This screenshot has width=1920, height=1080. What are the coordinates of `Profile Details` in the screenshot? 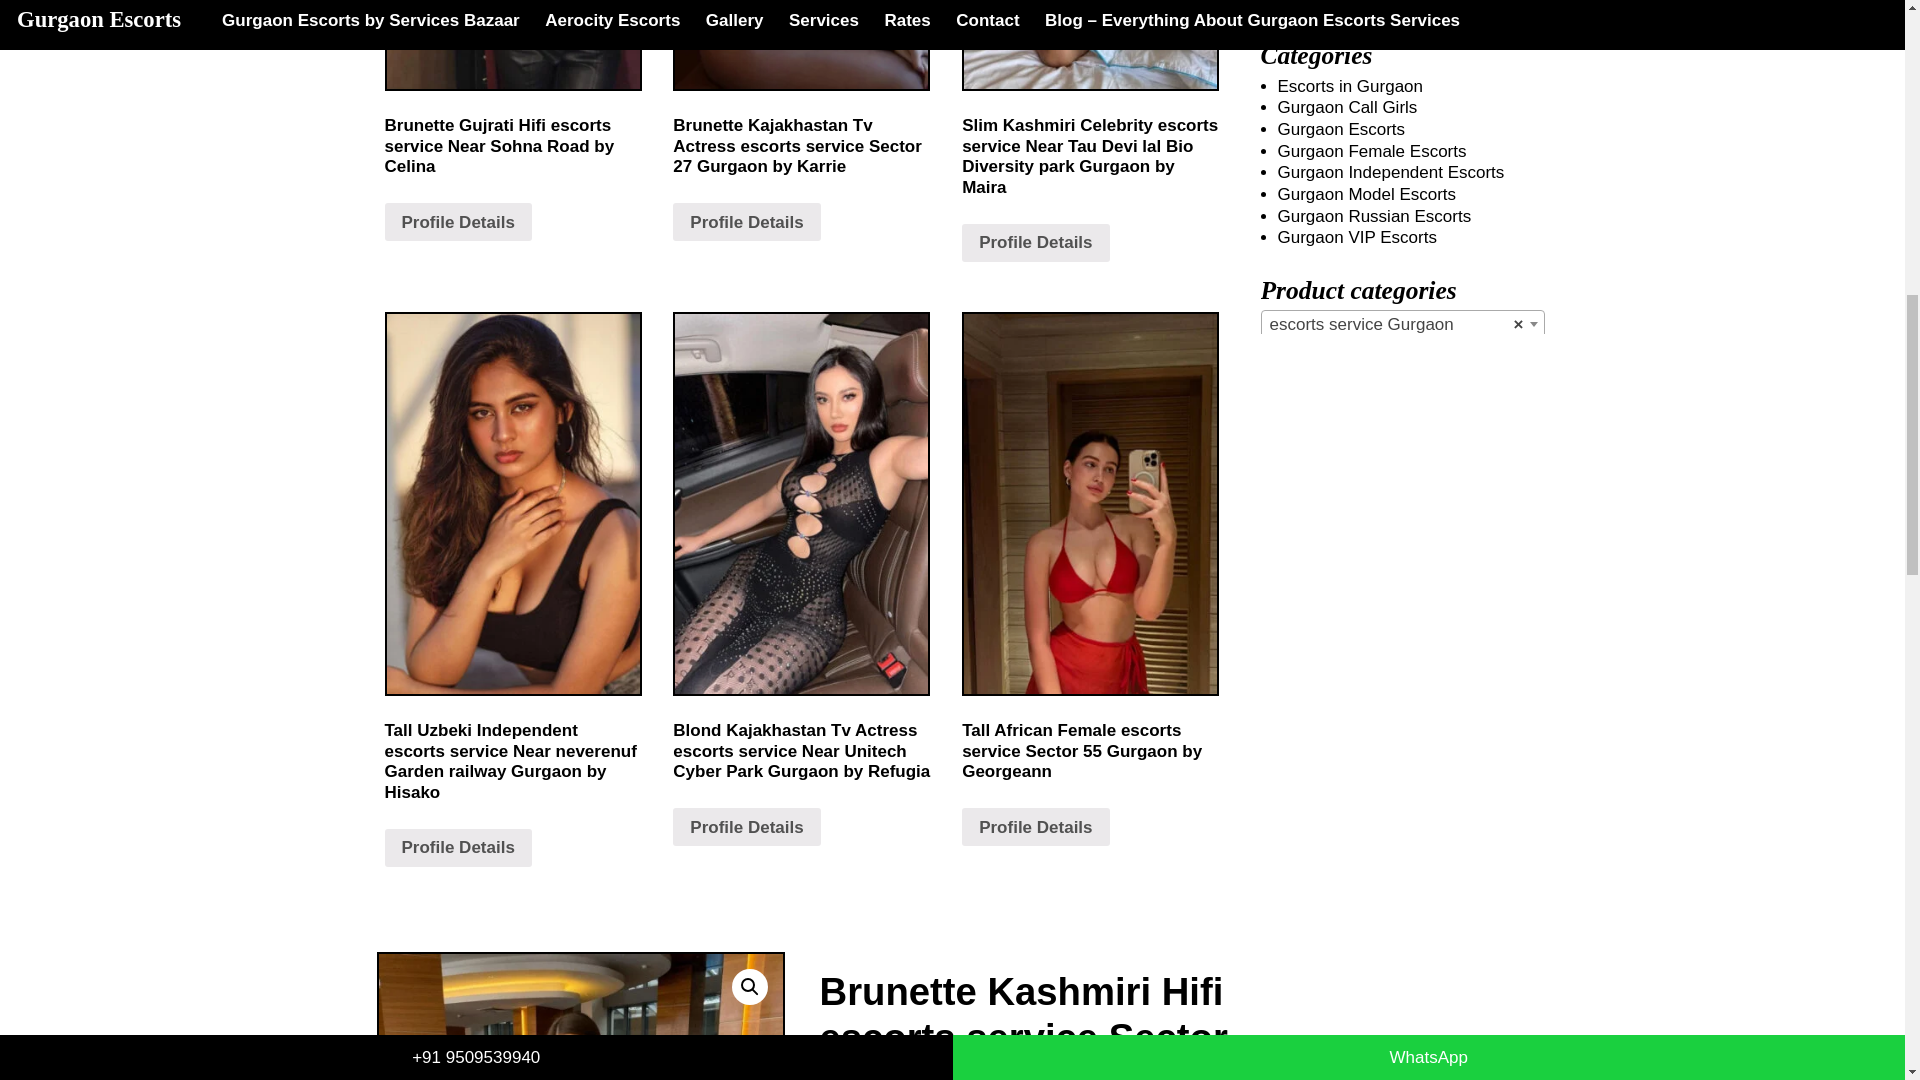 It's located at (1035, 242).